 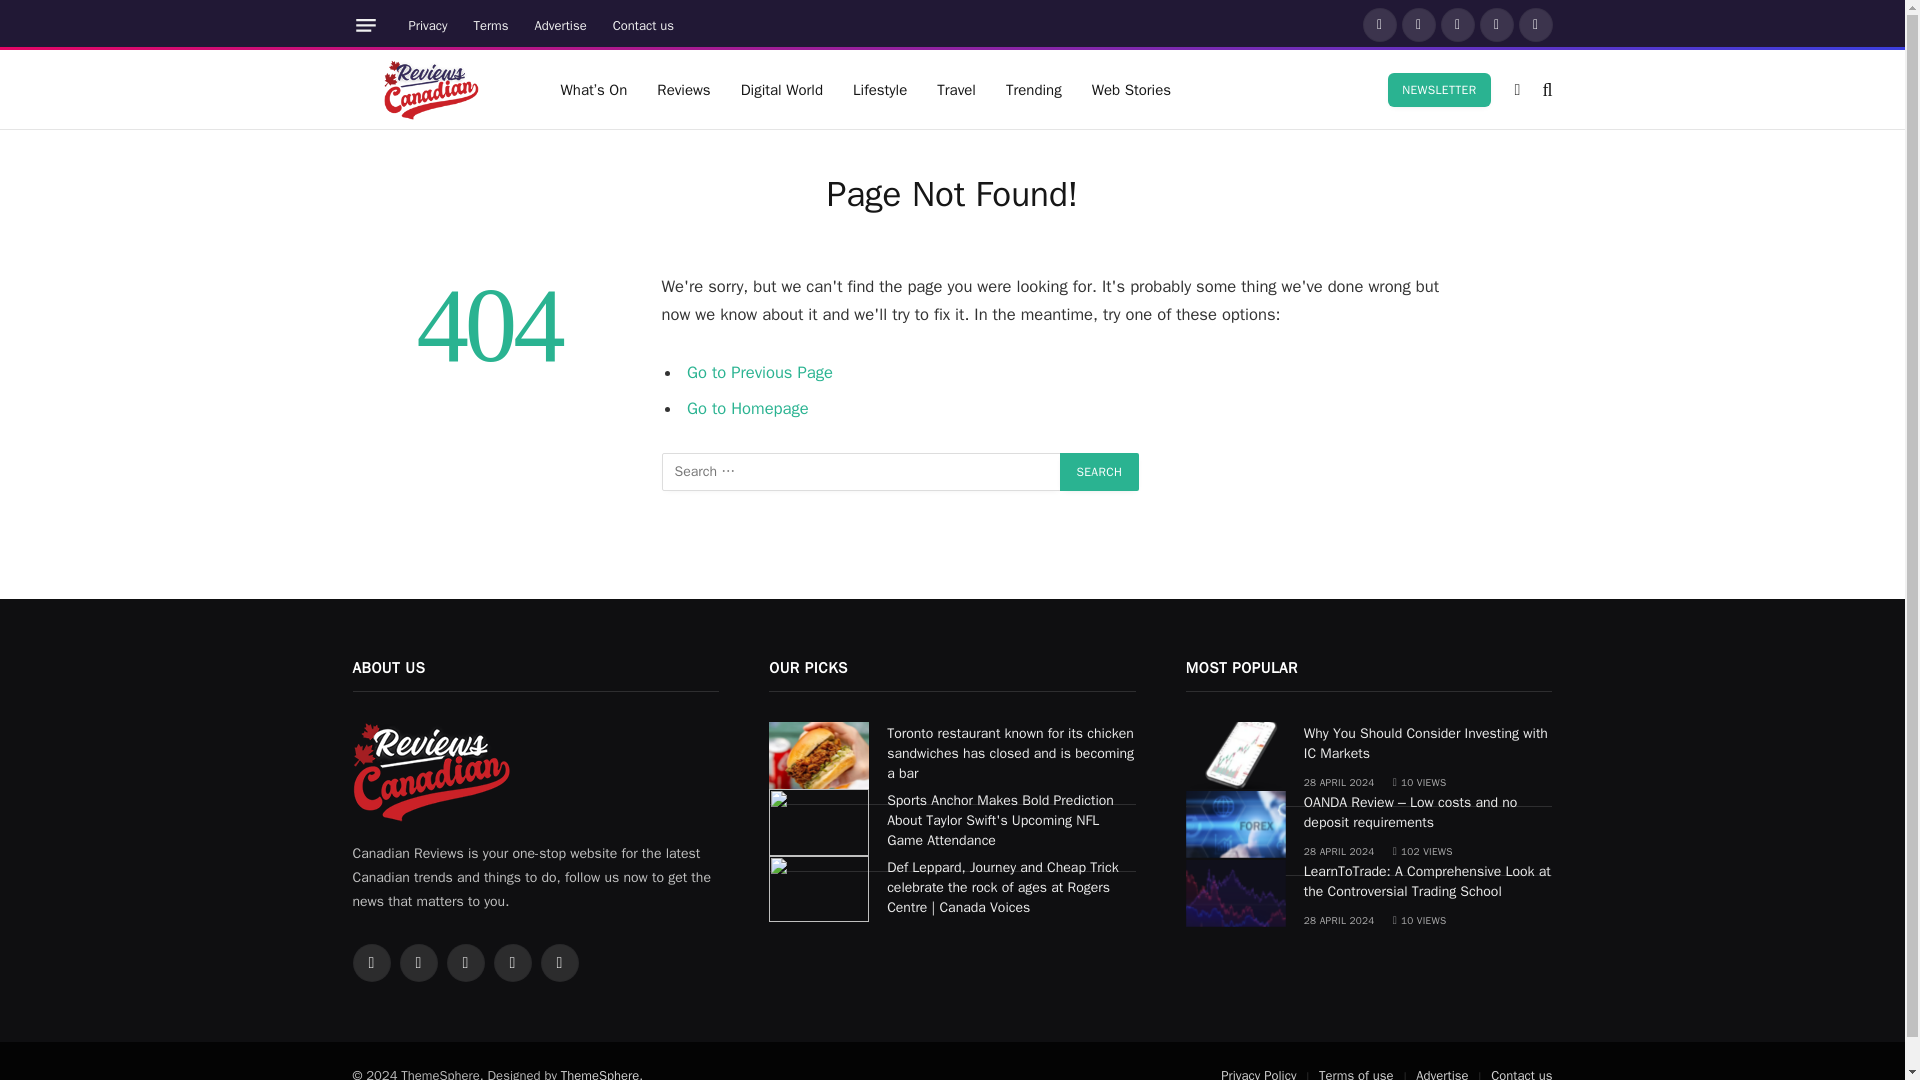 I want to click on Vimeo, so click(x=1536, y=24).